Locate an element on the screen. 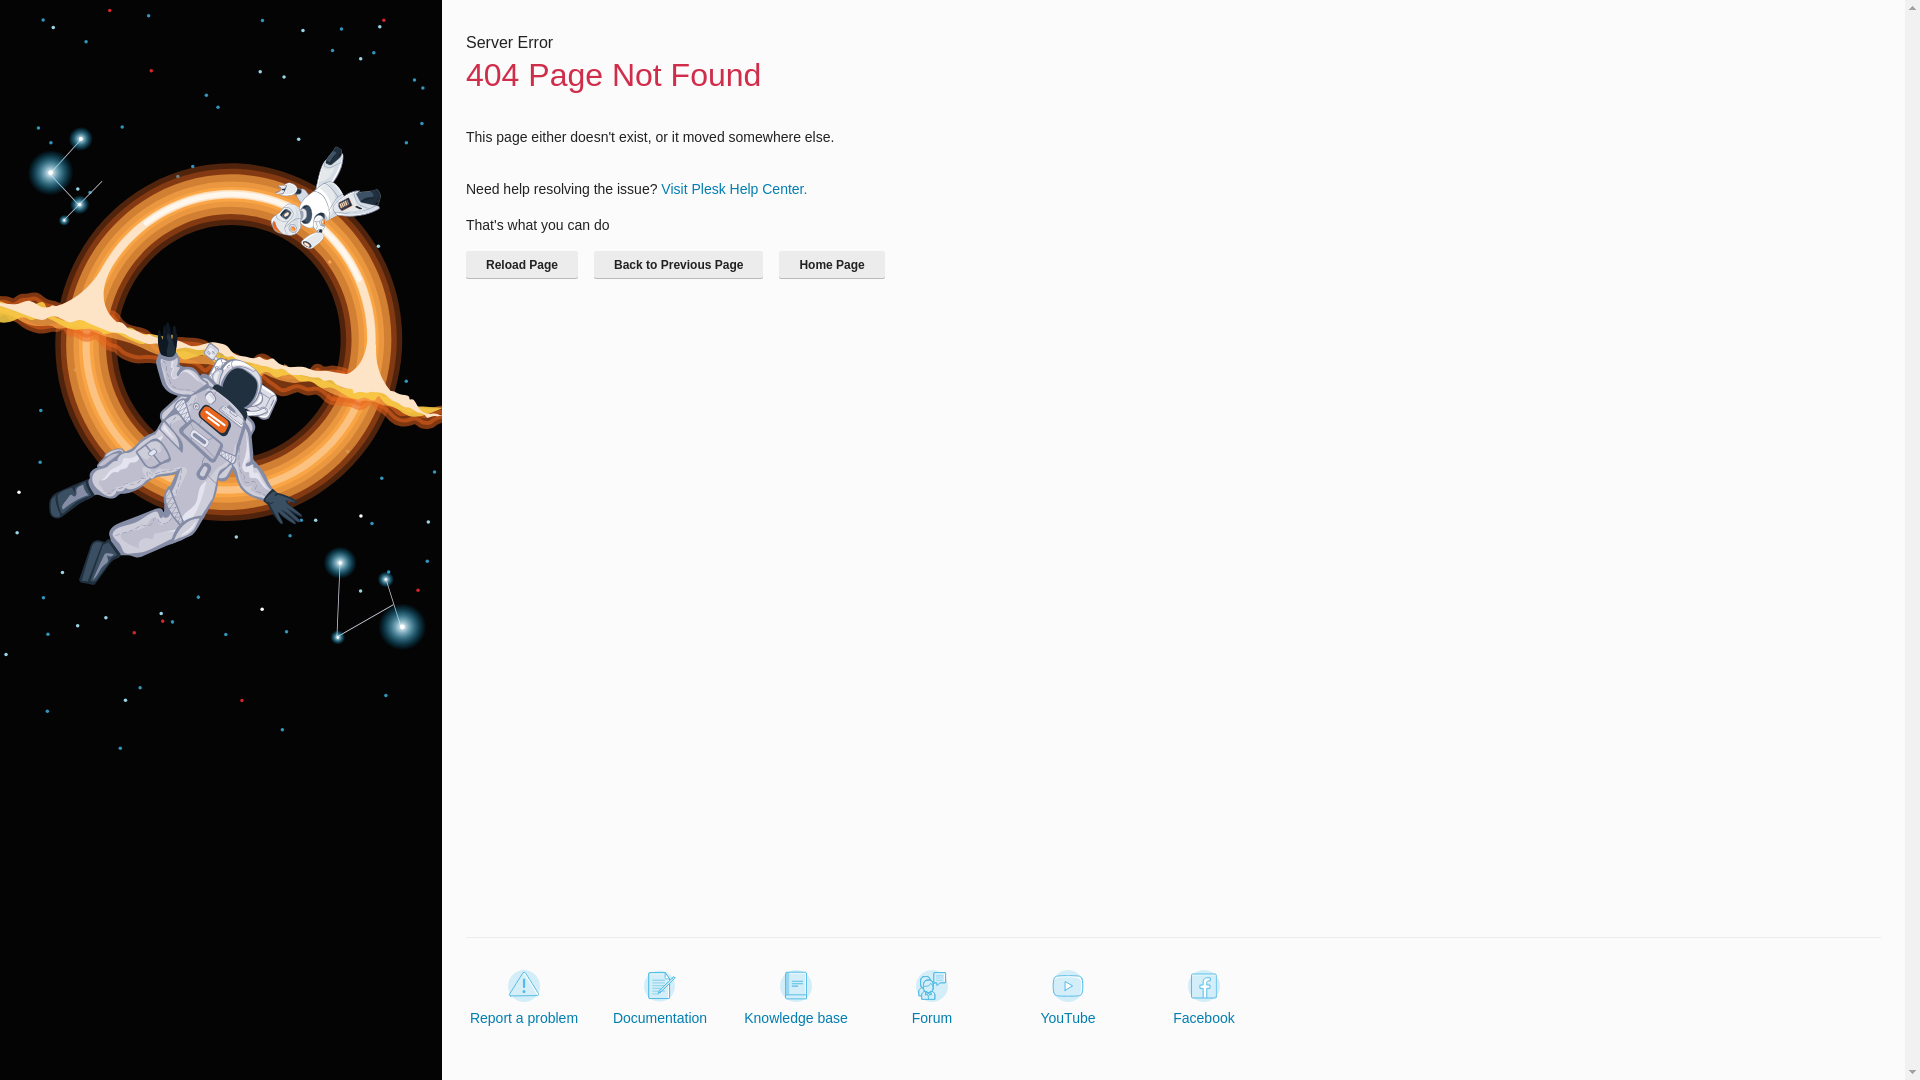 This screenshot has height=1080, width=1920. Forum is located at coordinates (932, 998).